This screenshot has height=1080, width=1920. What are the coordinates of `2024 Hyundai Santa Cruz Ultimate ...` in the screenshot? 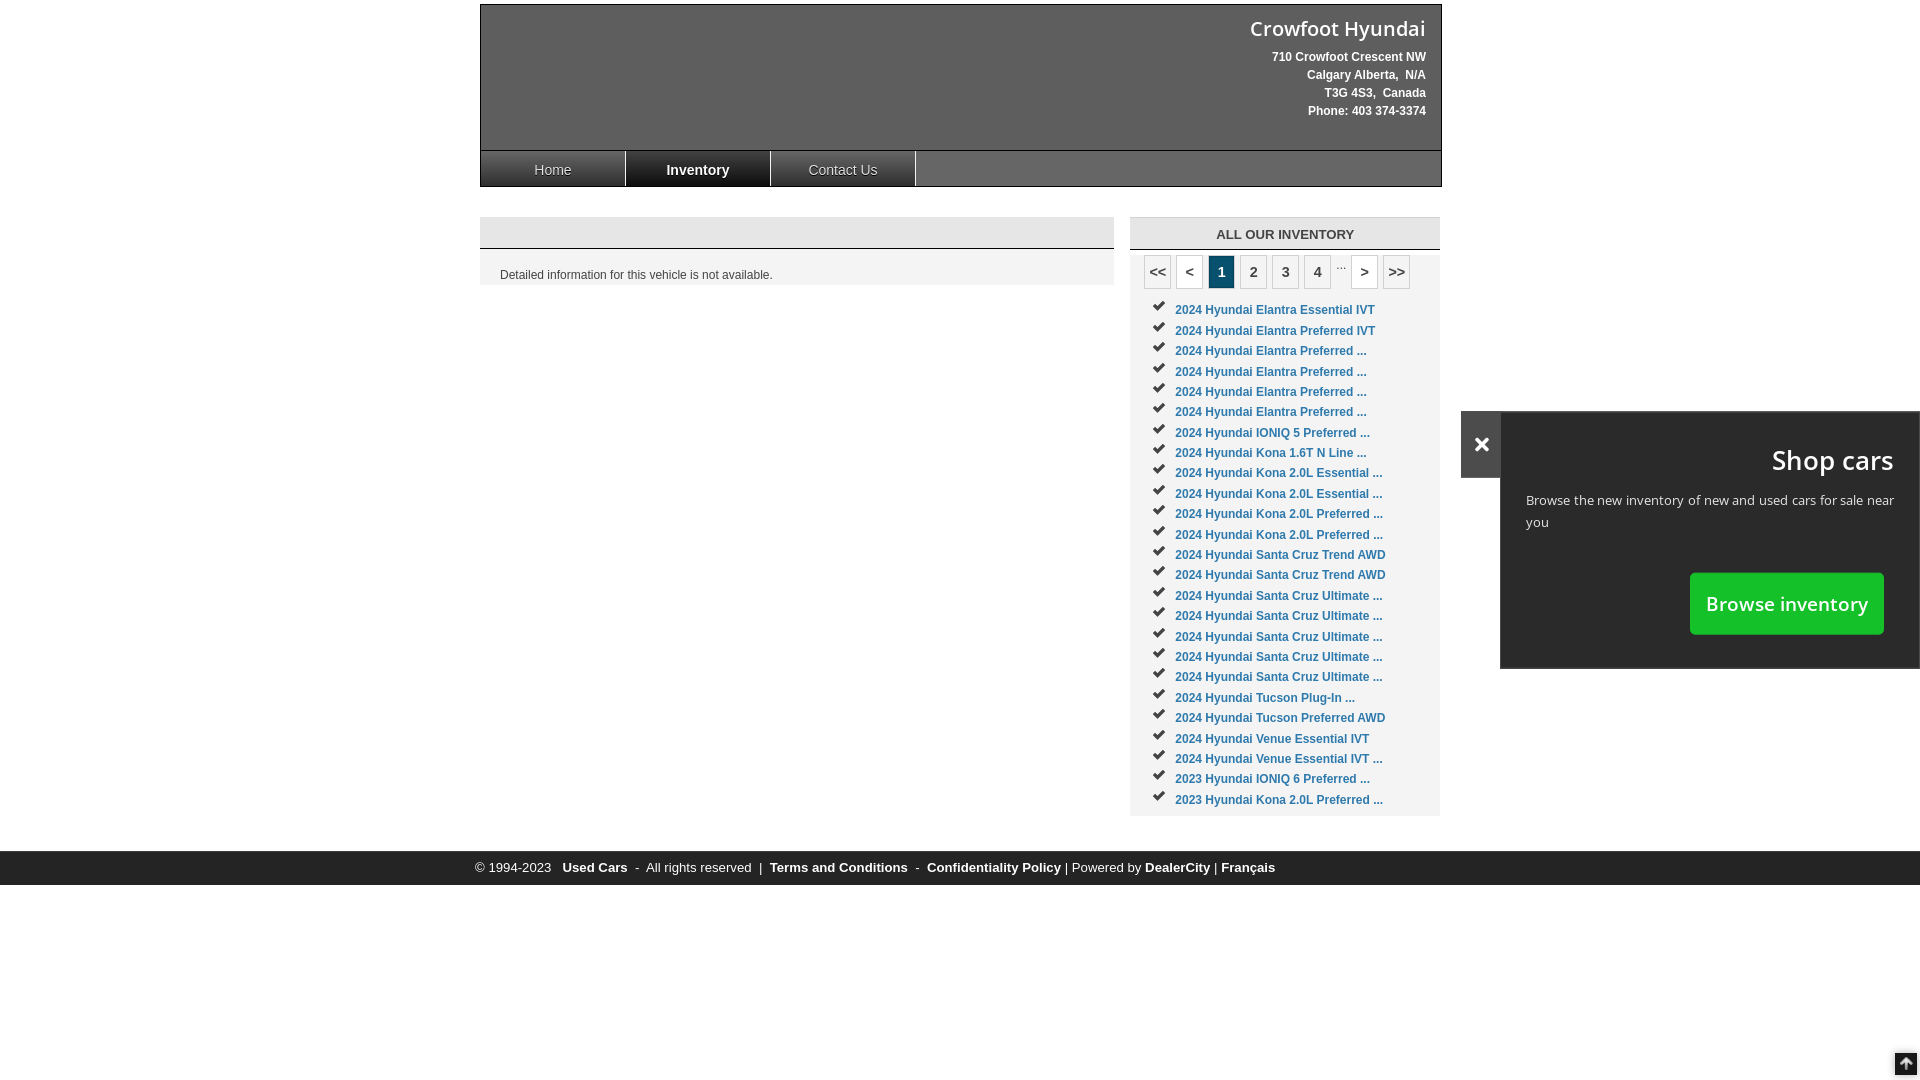 It's located at (1278, 657).